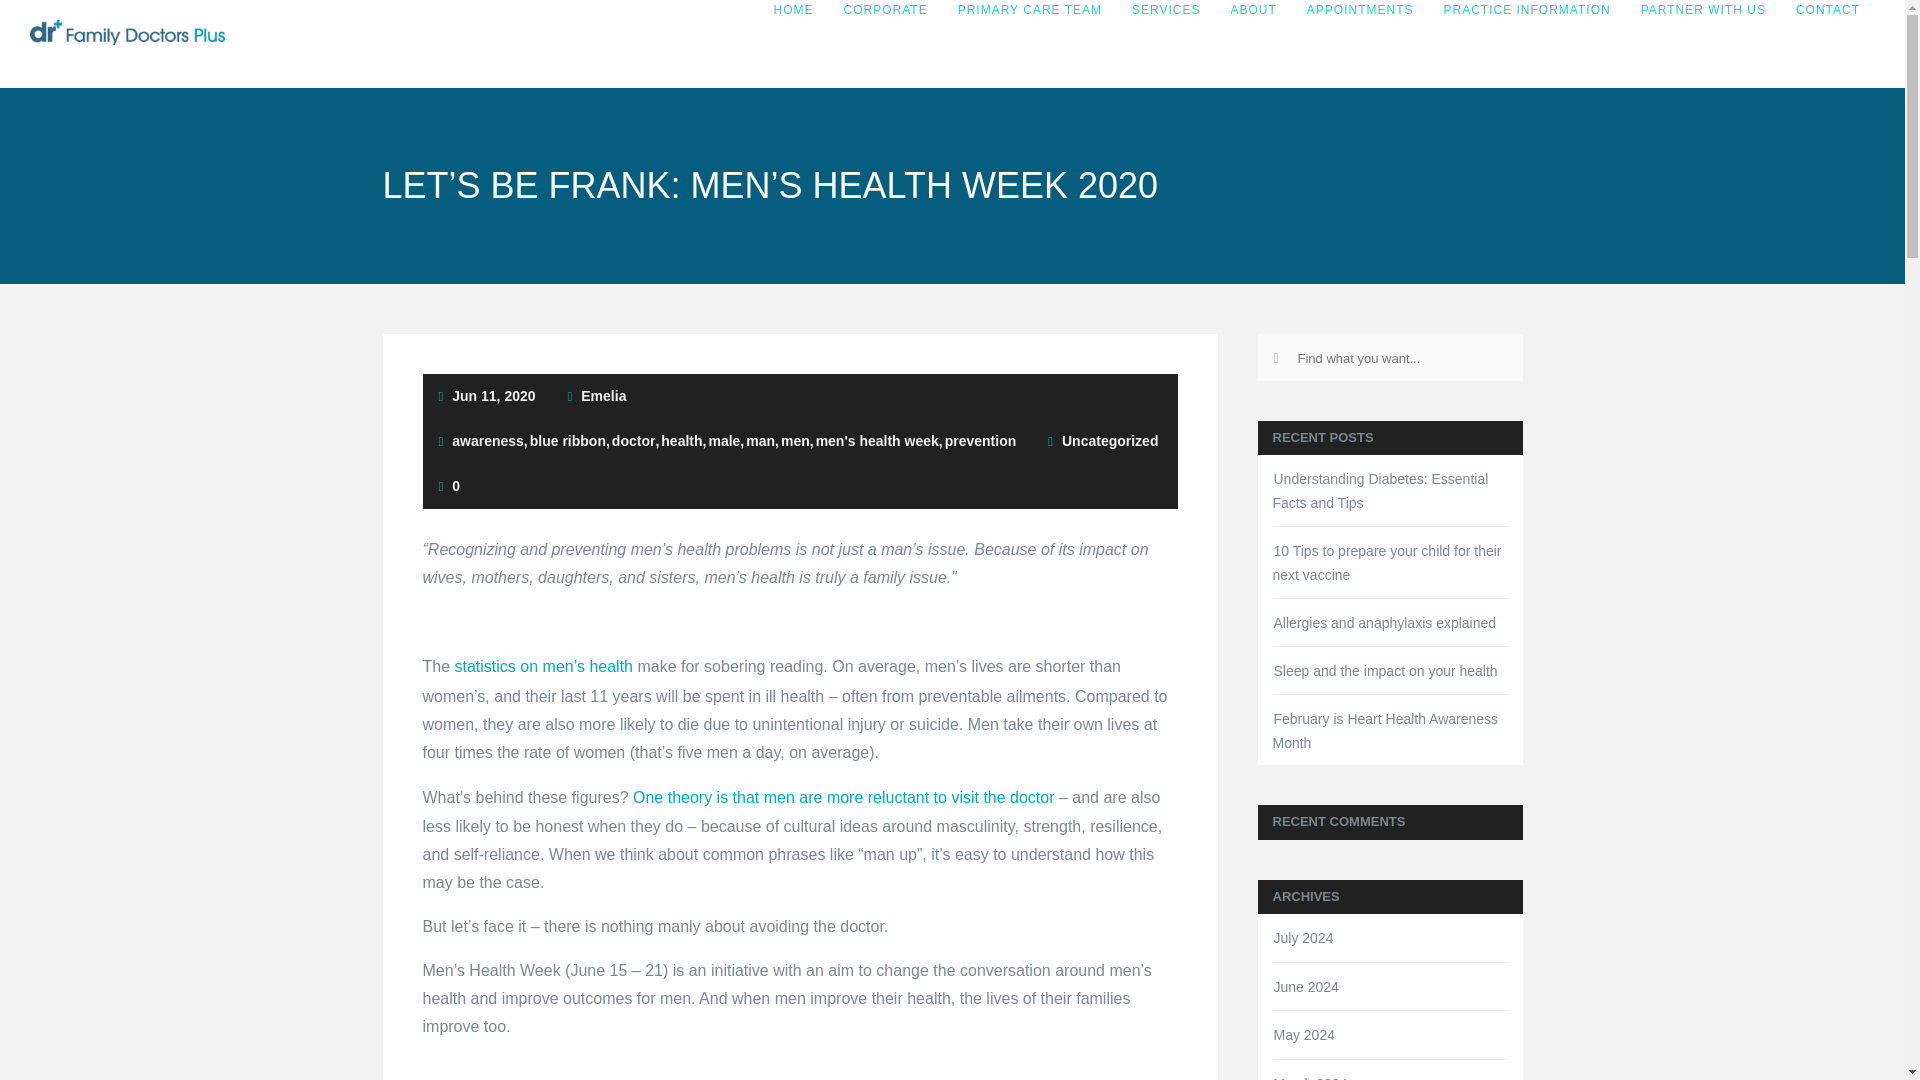 The height and width of the screenshot is (1080, 1920). What do you see at coordinates (1828, 10) in the screenshot?
I see `CONTACT` at bounding box center [1828, 10].